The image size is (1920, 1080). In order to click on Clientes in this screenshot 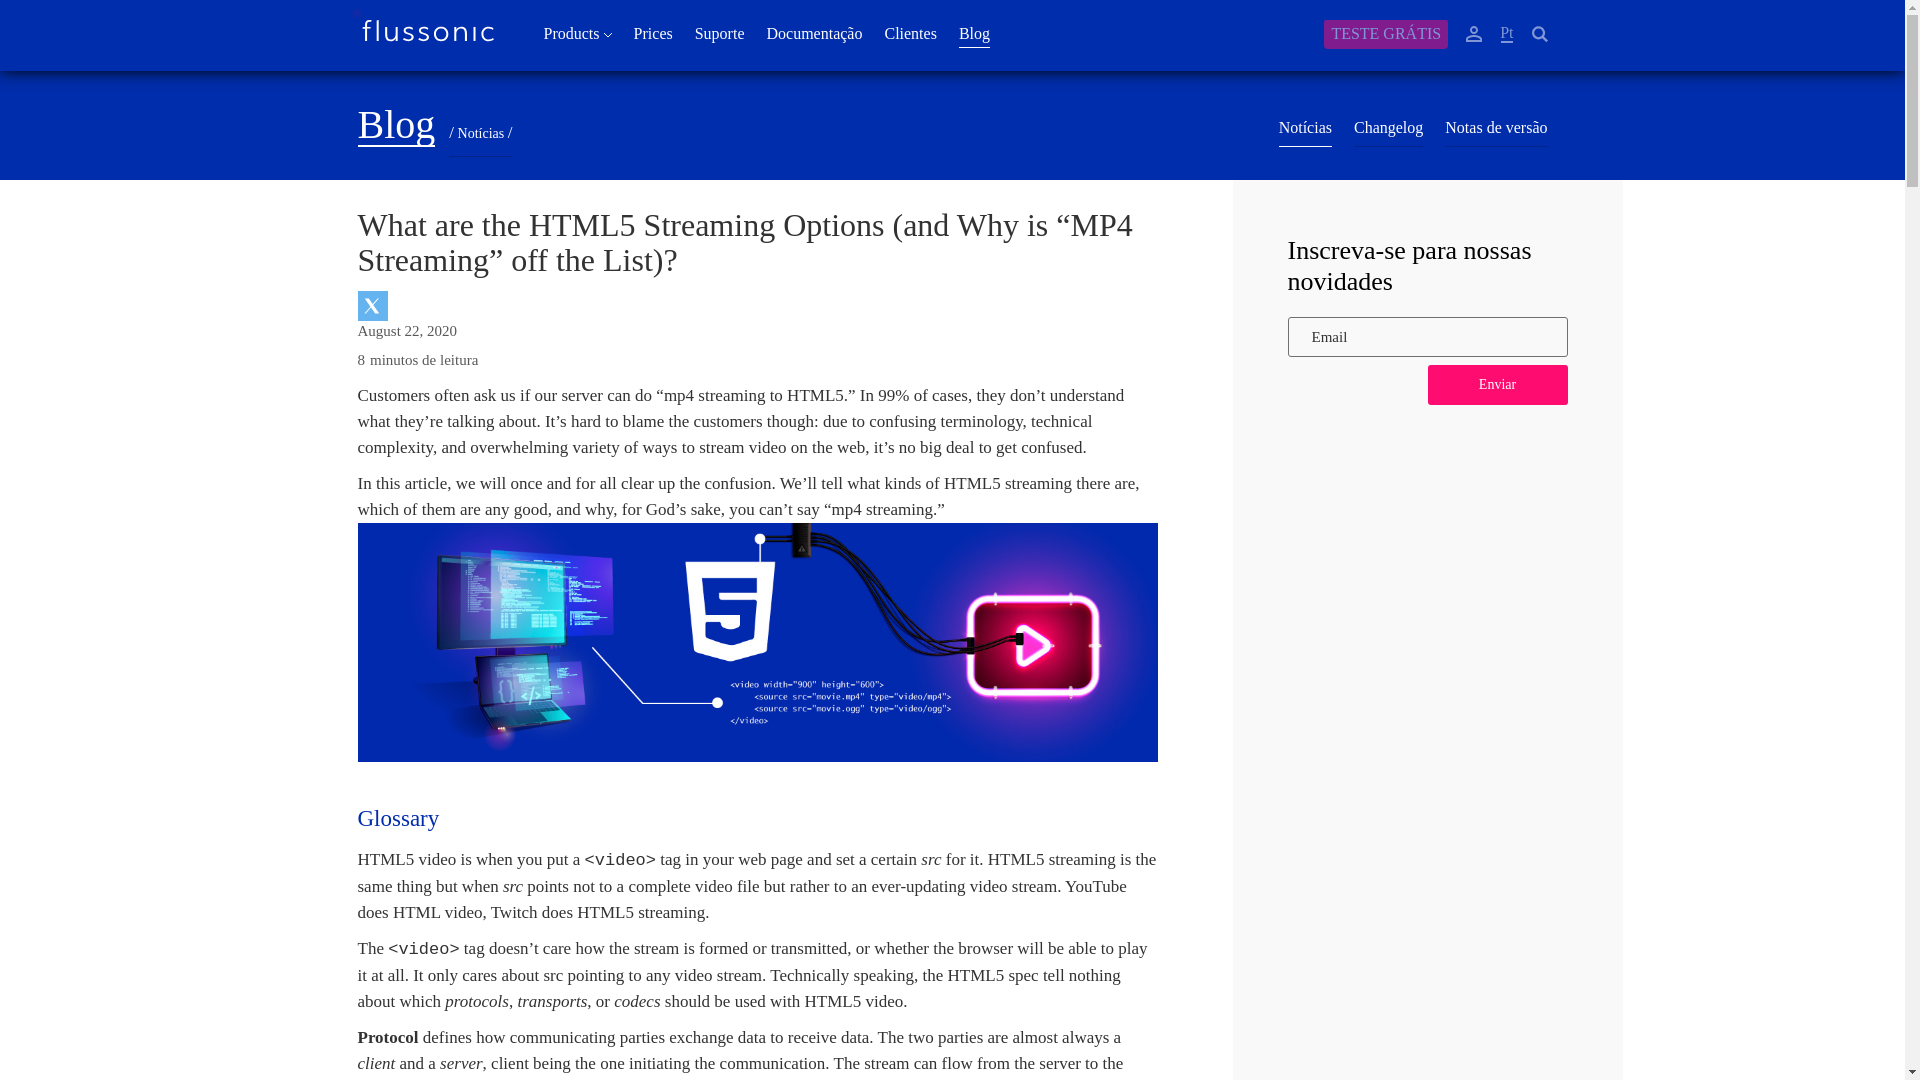, I will do `click(910, 34)`.